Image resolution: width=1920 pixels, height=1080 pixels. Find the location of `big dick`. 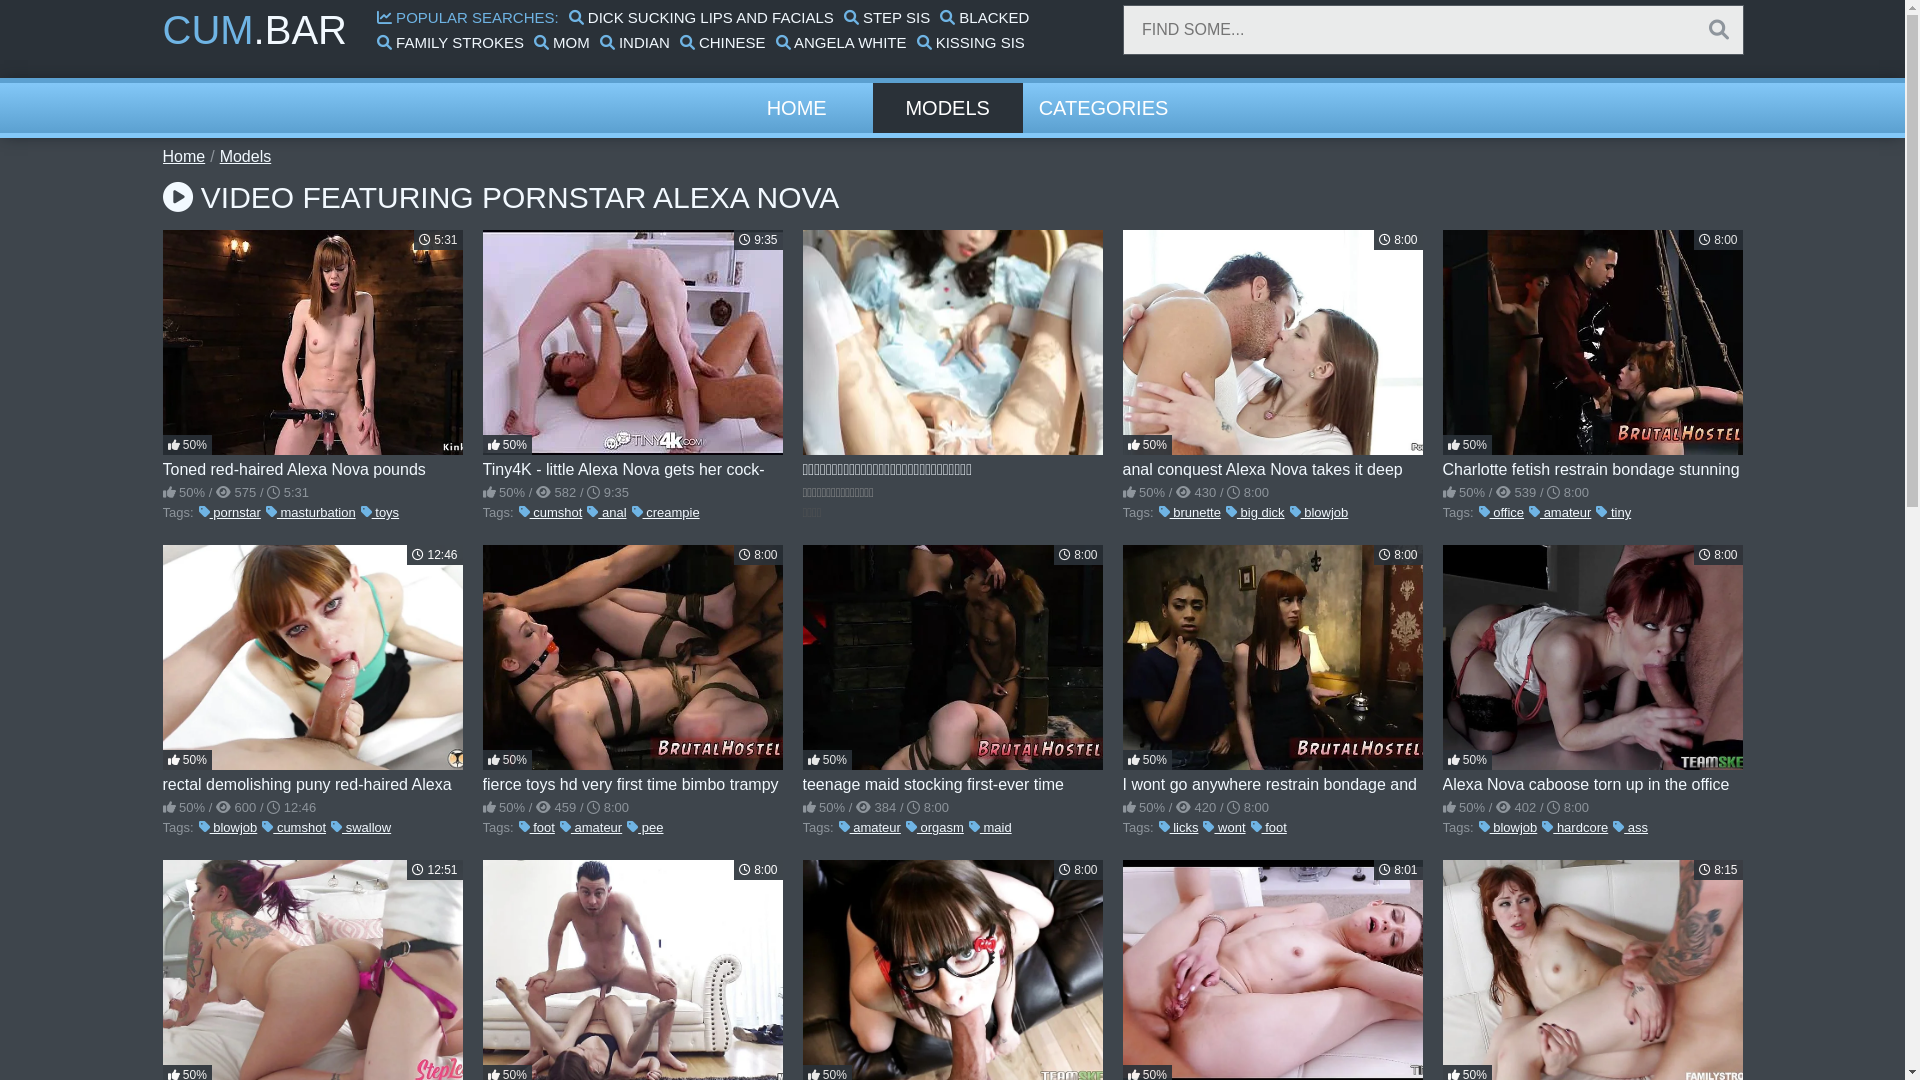

big dick is located at coordinates (1256, 512).